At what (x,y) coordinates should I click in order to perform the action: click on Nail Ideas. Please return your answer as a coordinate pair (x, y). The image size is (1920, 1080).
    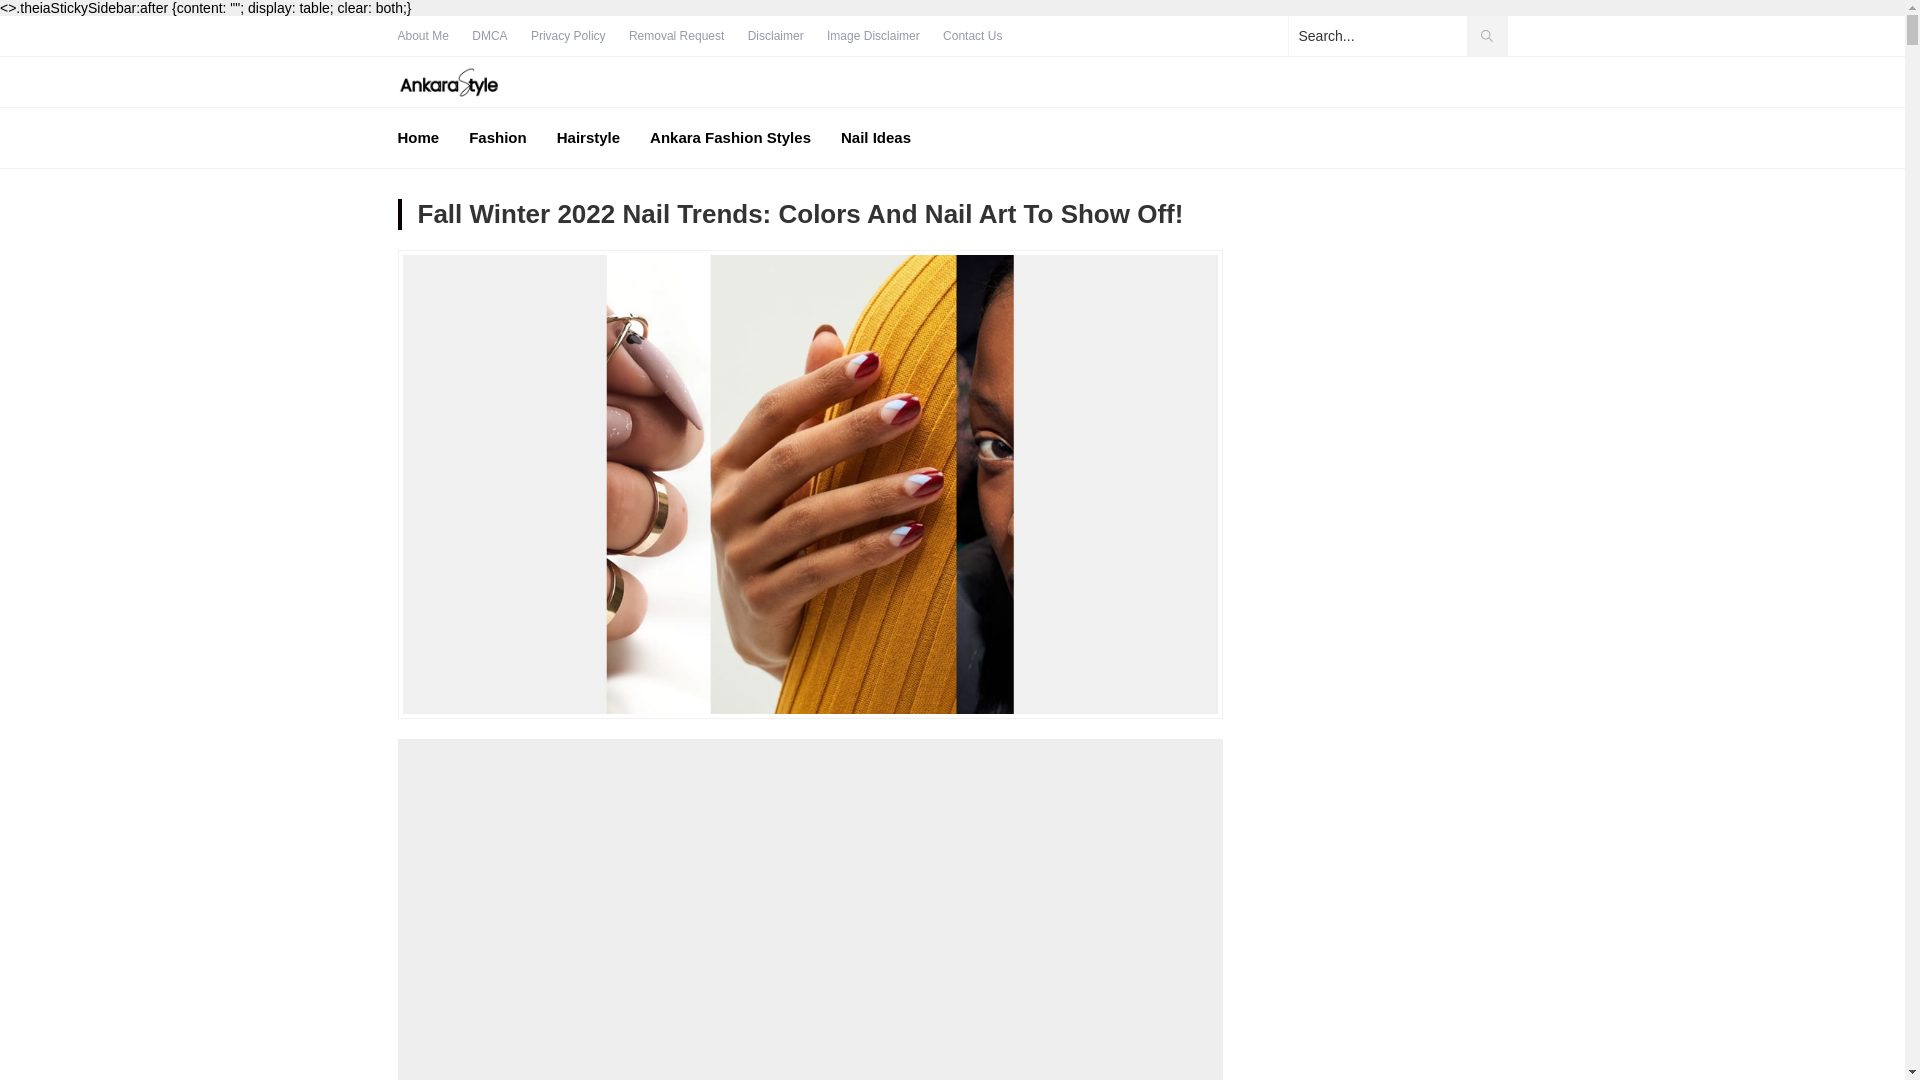
    Looking at the image, I should click on (875, 138).